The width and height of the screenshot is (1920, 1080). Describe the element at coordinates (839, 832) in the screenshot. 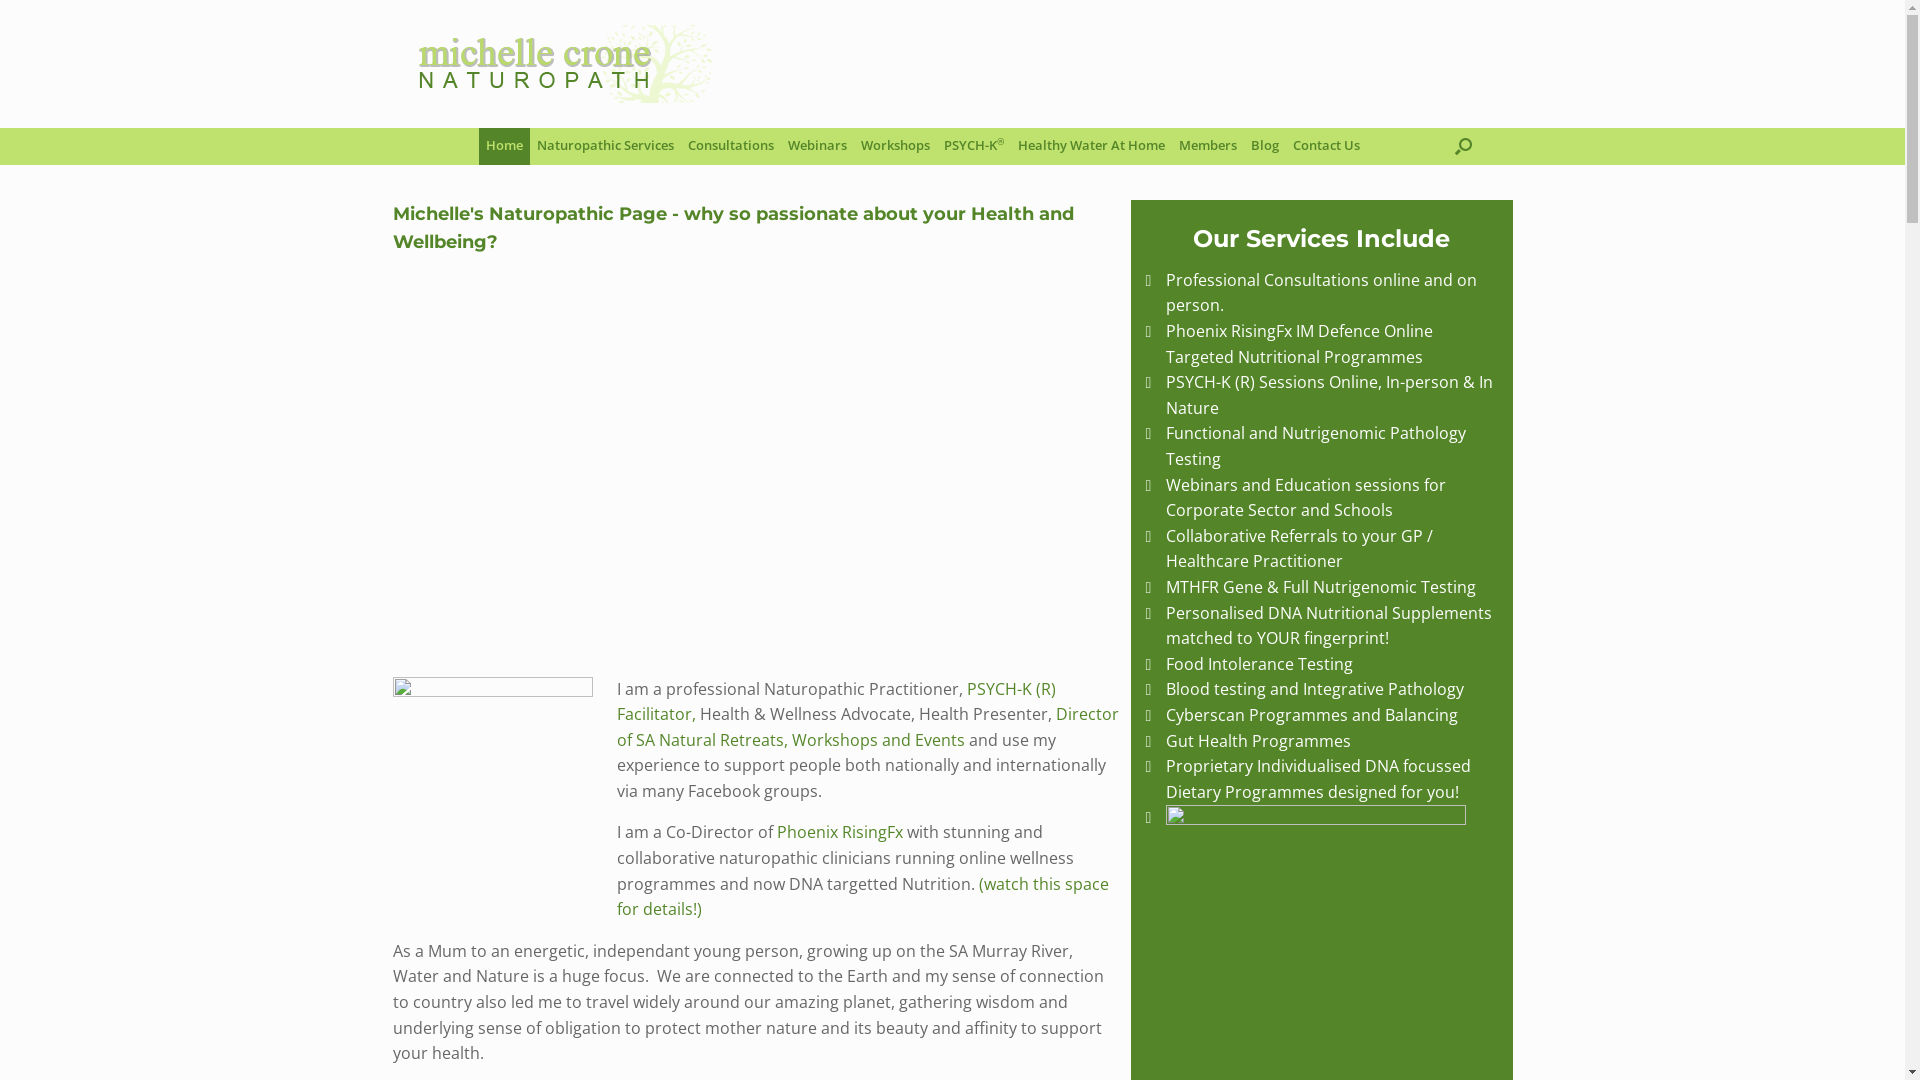

I see `Phoenix RisingFx` at that location.